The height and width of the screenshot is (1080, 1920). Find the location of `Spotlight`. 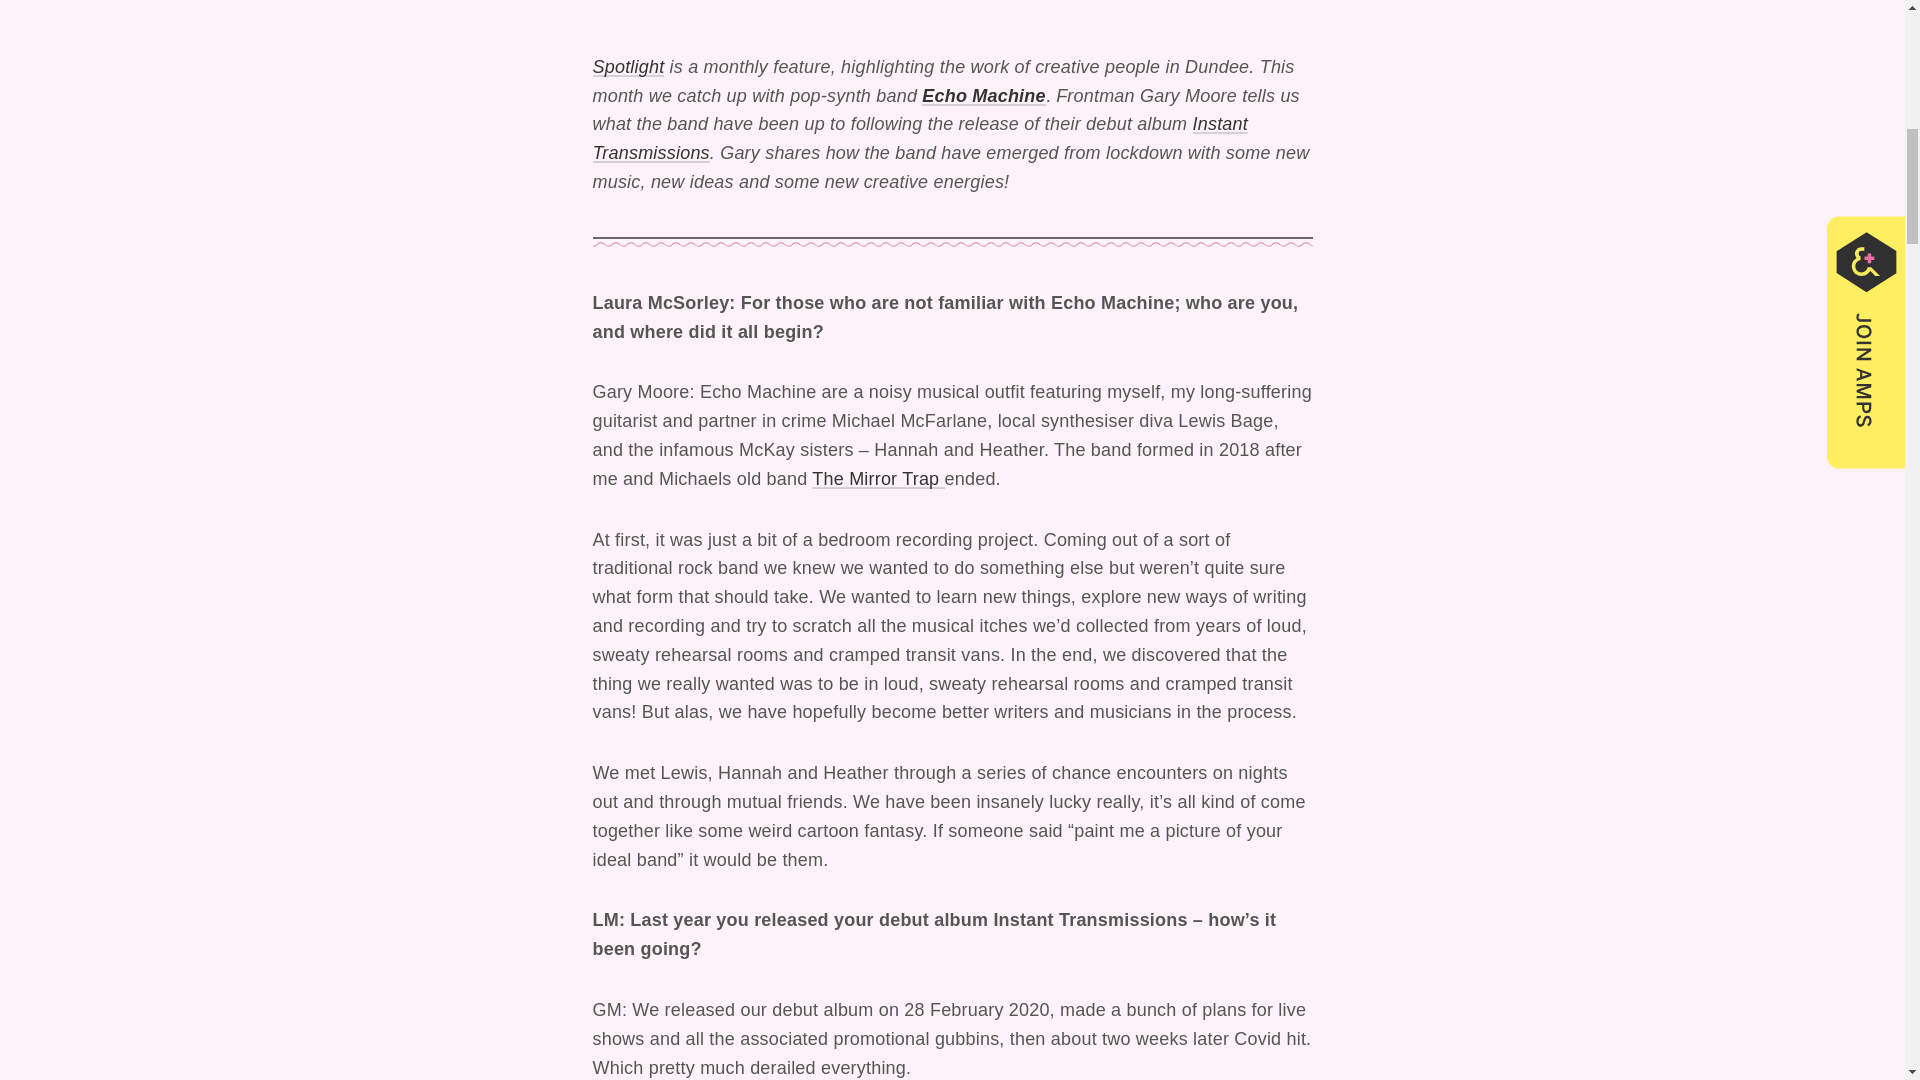

Spotlight is located at coordinates (628, 66).